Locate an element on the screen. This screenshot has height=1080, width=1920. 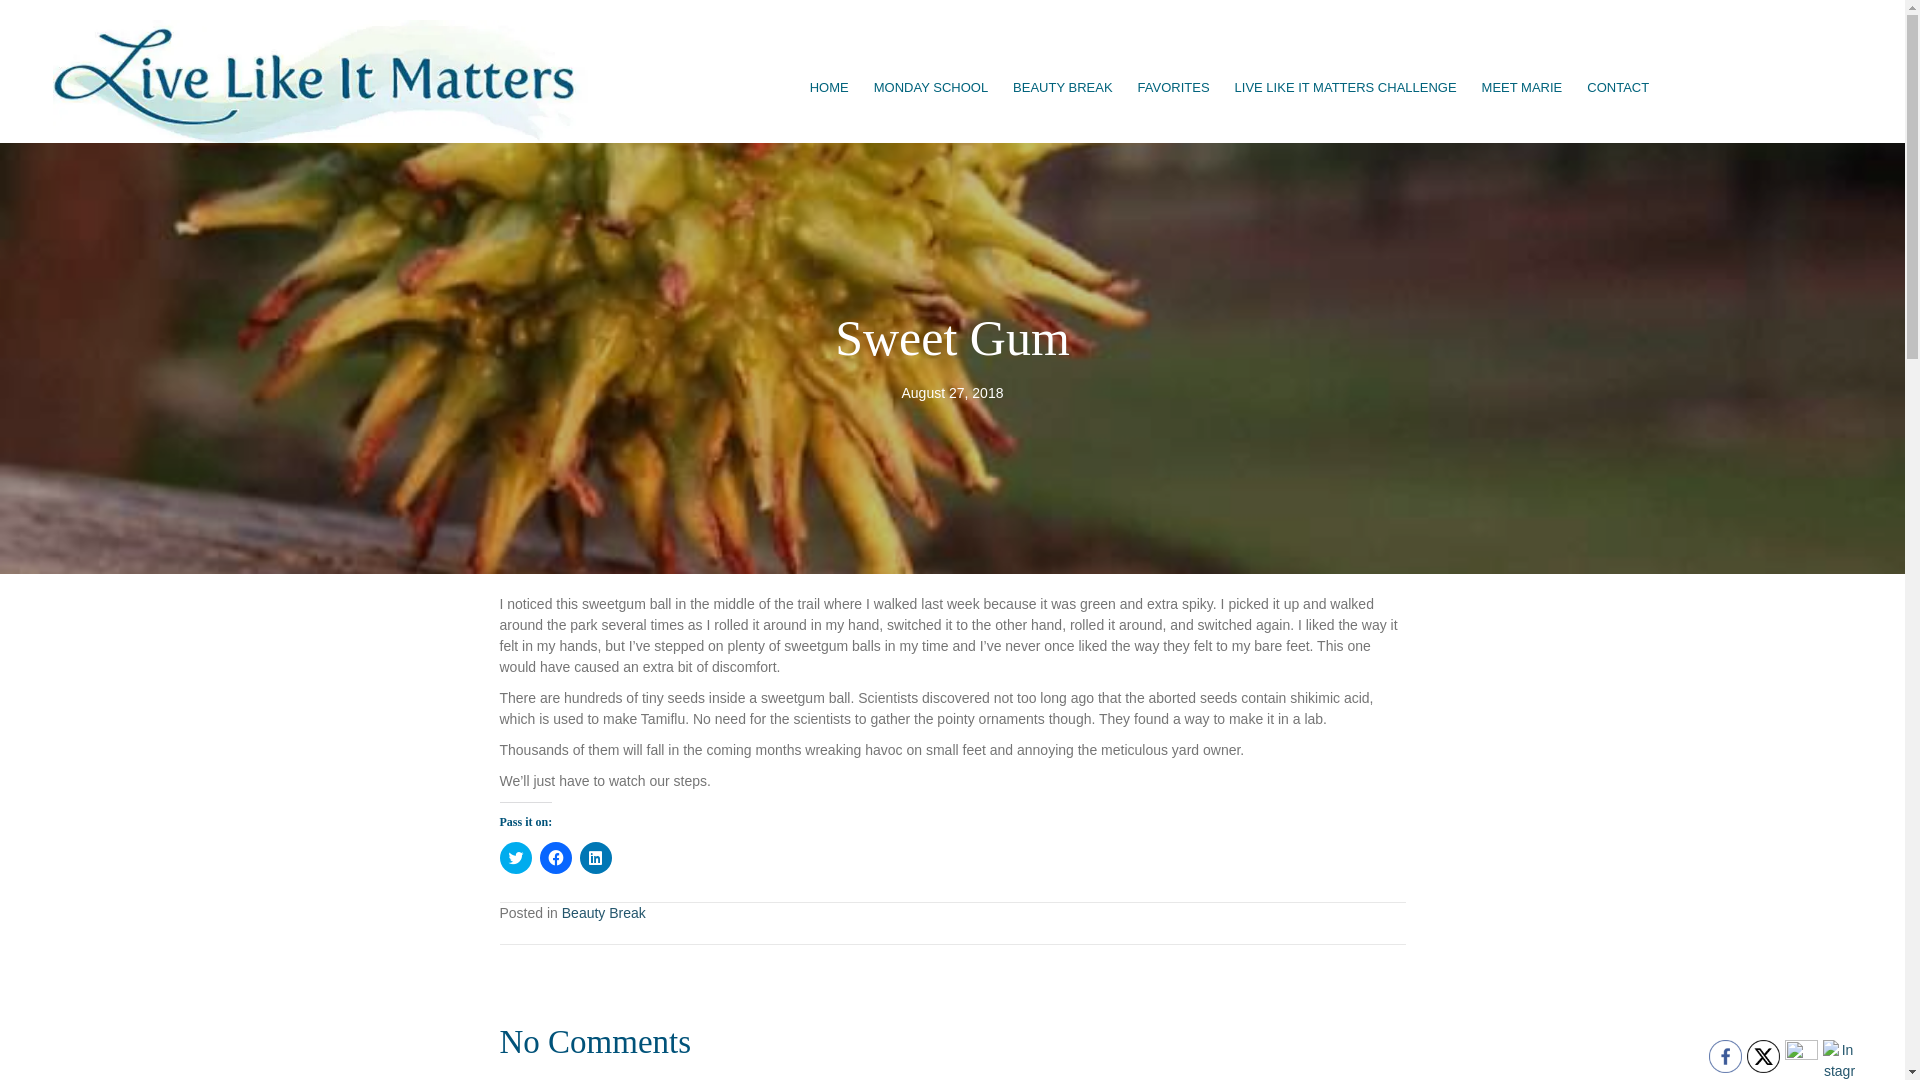
MEET MARIE is located at coordinates (1522, 88).